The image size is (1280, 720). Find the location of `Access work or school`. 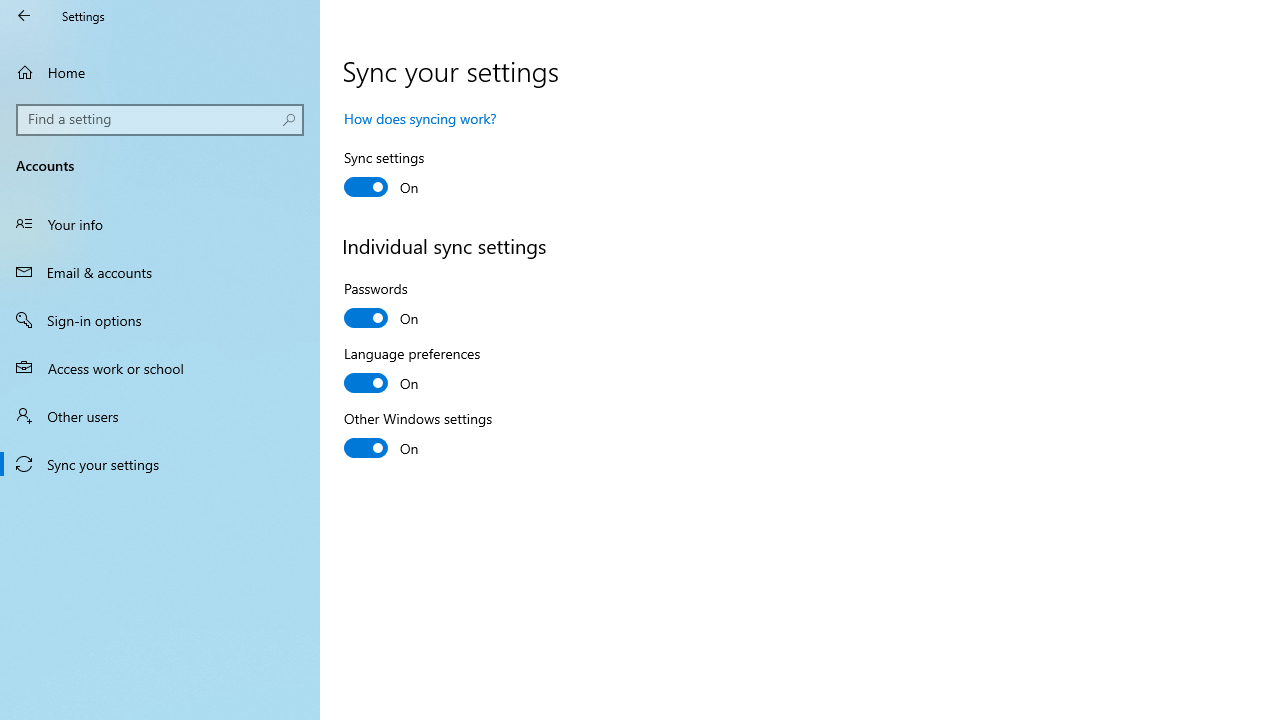

Access work or school is located at coordinates (160, 368).